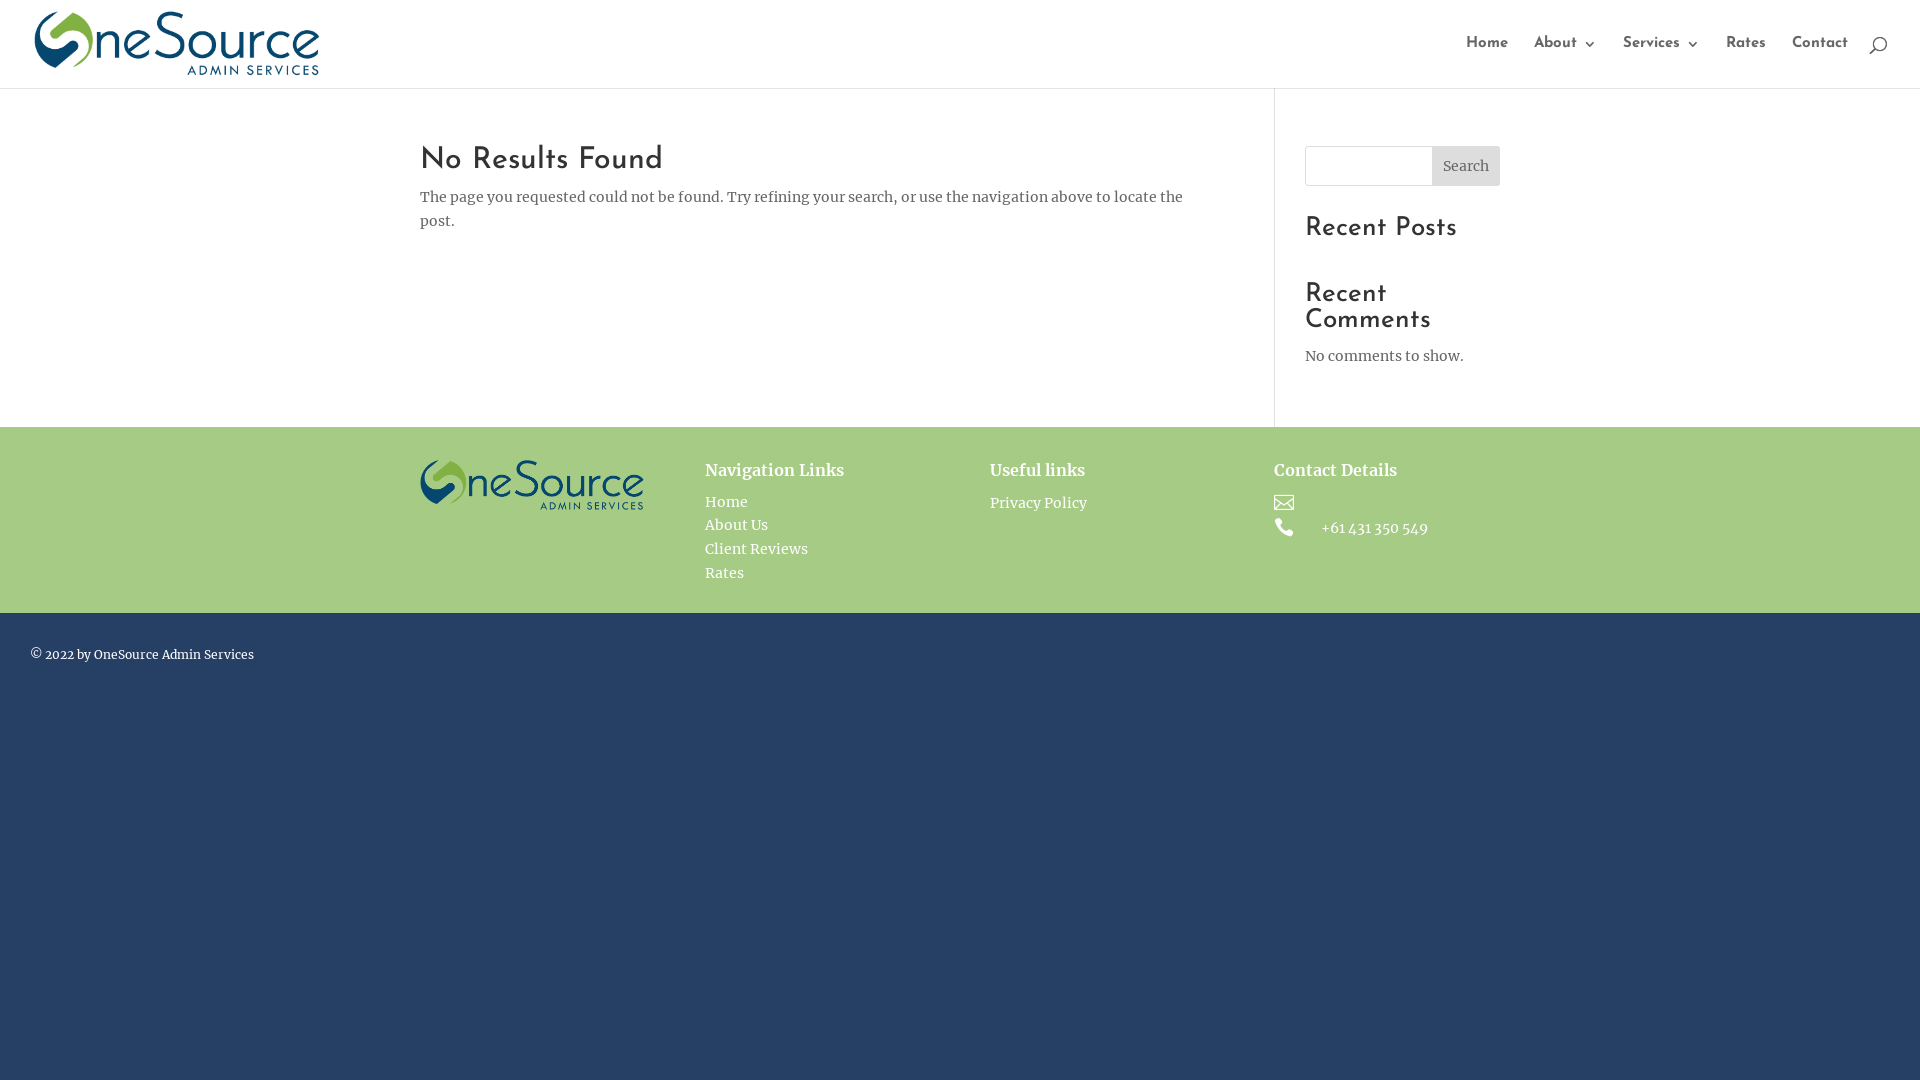 The width and height of the screenshot is (1920, 1080). Describe the element at coordinates (726, 502) in the screenshot. I see `Home` at that location.